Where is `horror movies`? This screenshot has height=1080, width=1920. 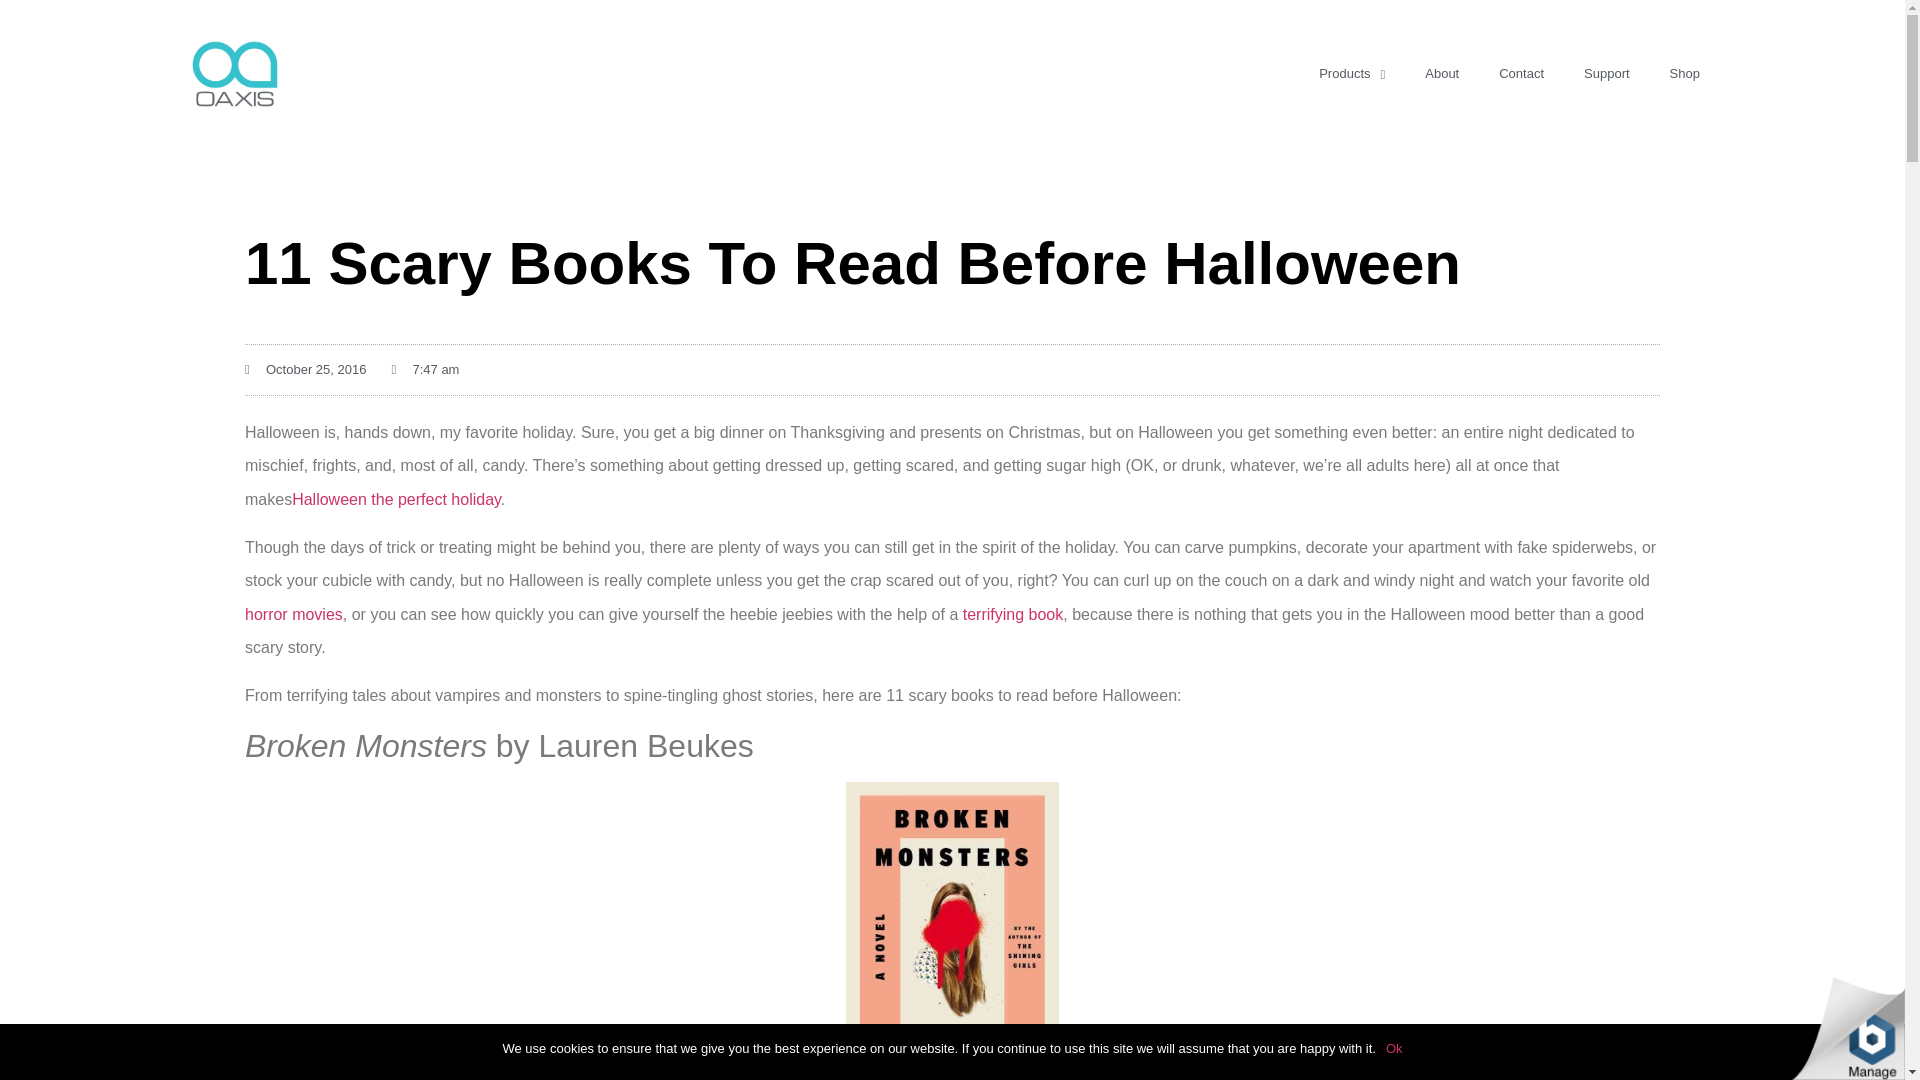
horror movies is located at coordinates (294, 614).